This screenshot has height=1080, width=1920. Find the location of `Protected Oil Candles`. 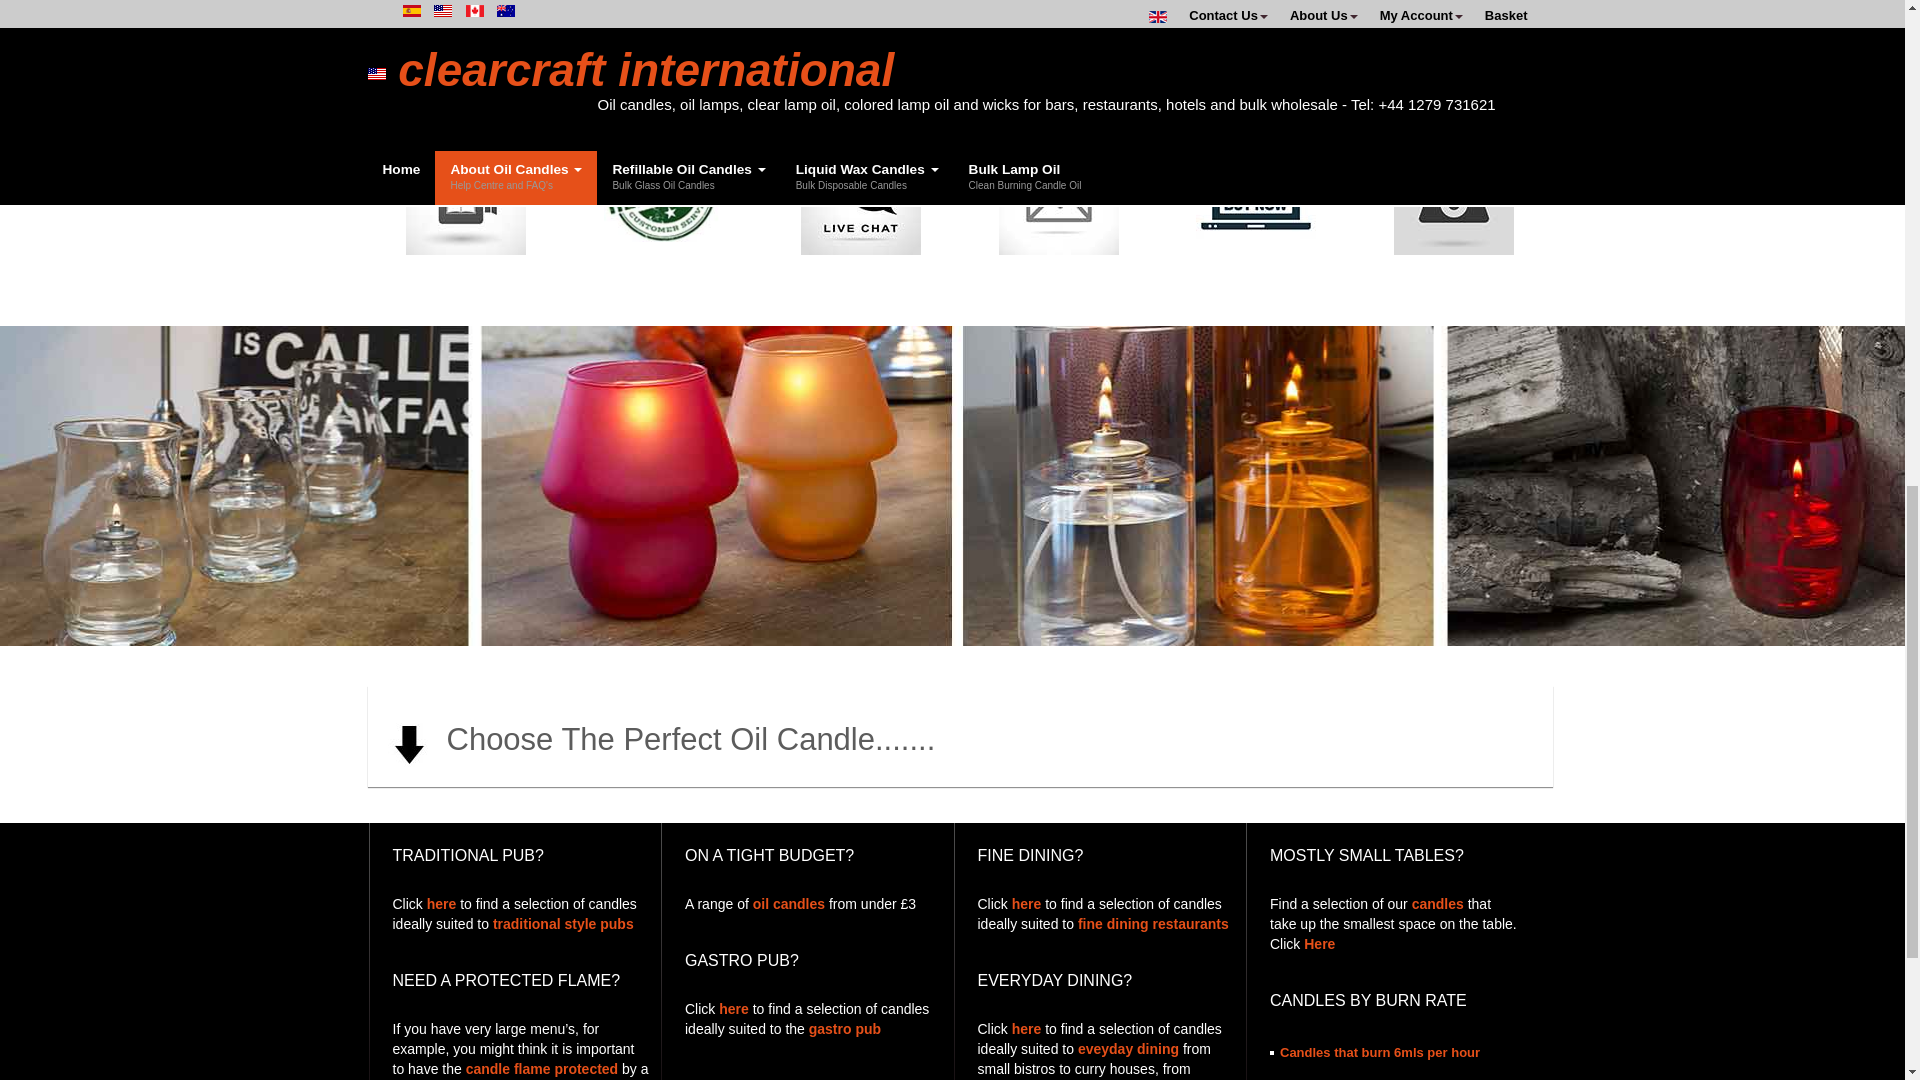

Protected Oil Candles is located at coordinates (542, 1068).